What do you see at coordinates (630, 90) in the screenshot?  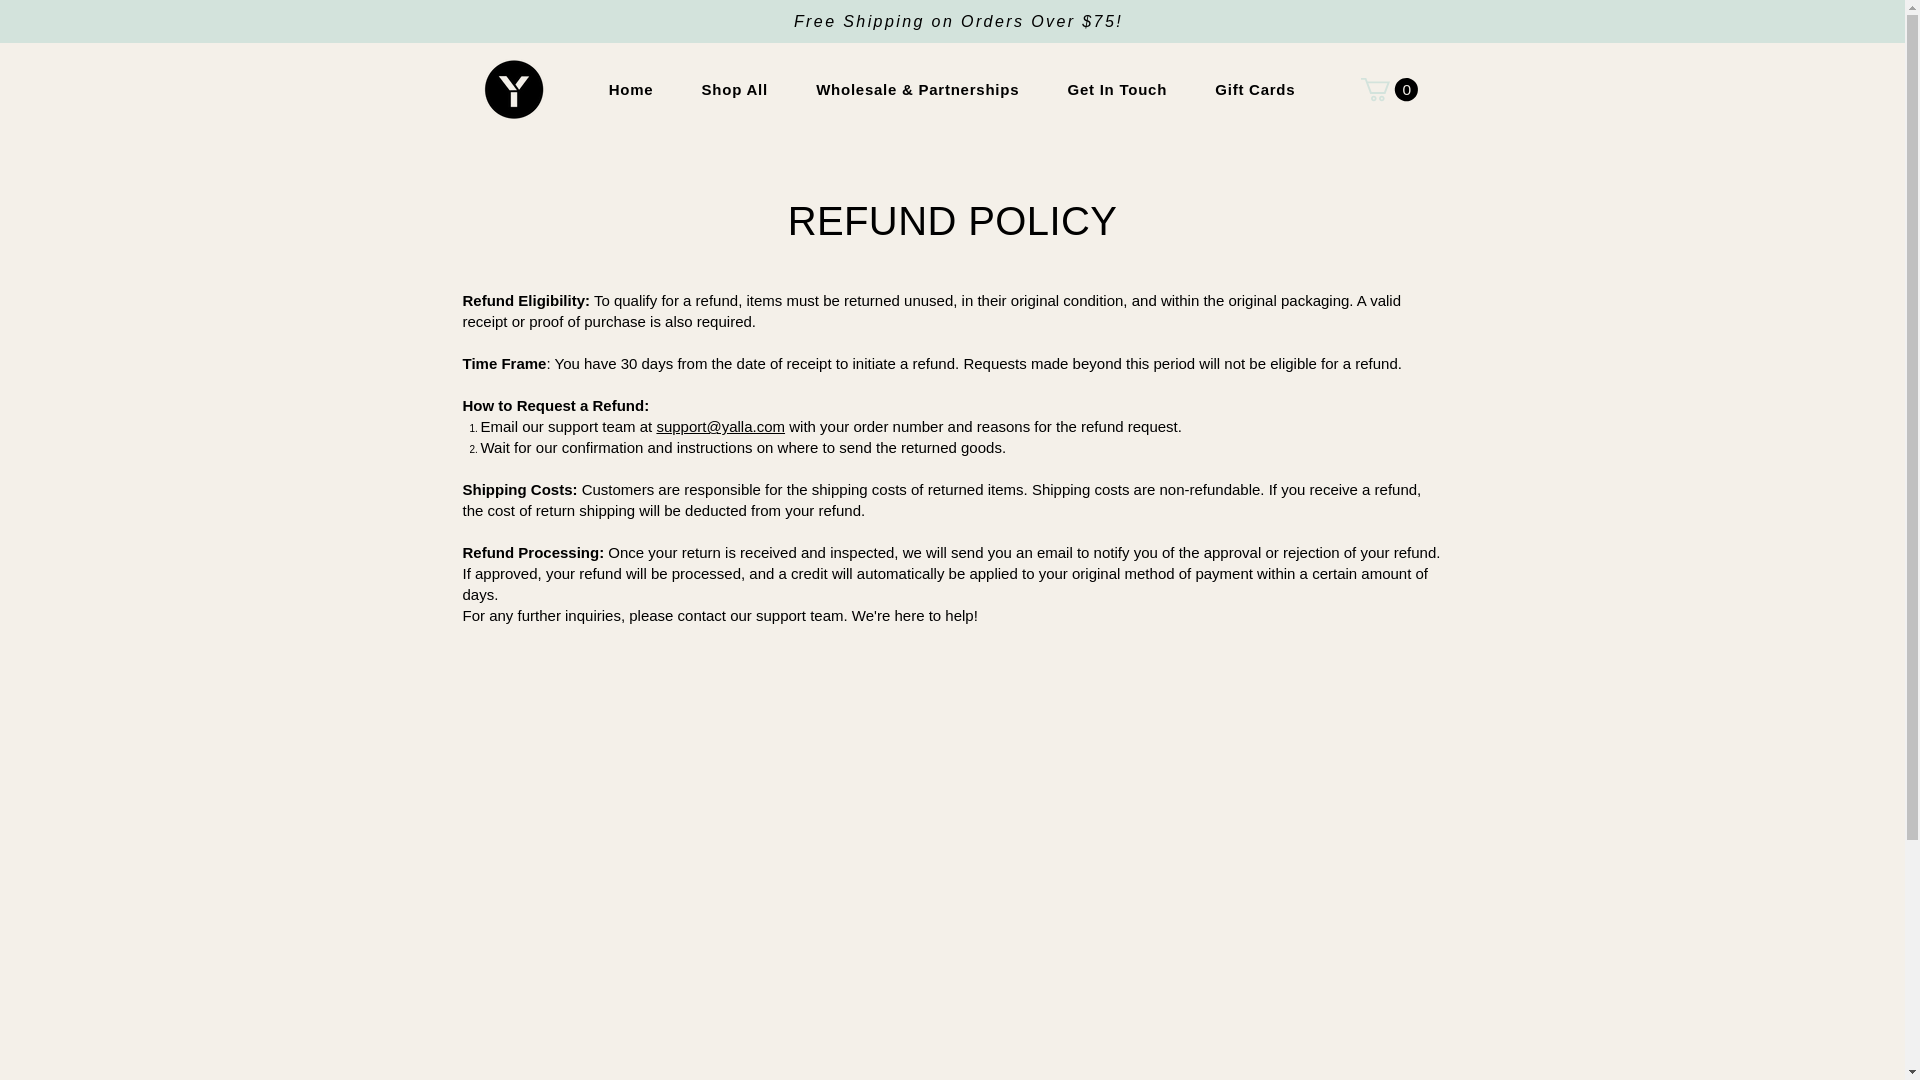 I see `Home` at bounding box center [630, 90].